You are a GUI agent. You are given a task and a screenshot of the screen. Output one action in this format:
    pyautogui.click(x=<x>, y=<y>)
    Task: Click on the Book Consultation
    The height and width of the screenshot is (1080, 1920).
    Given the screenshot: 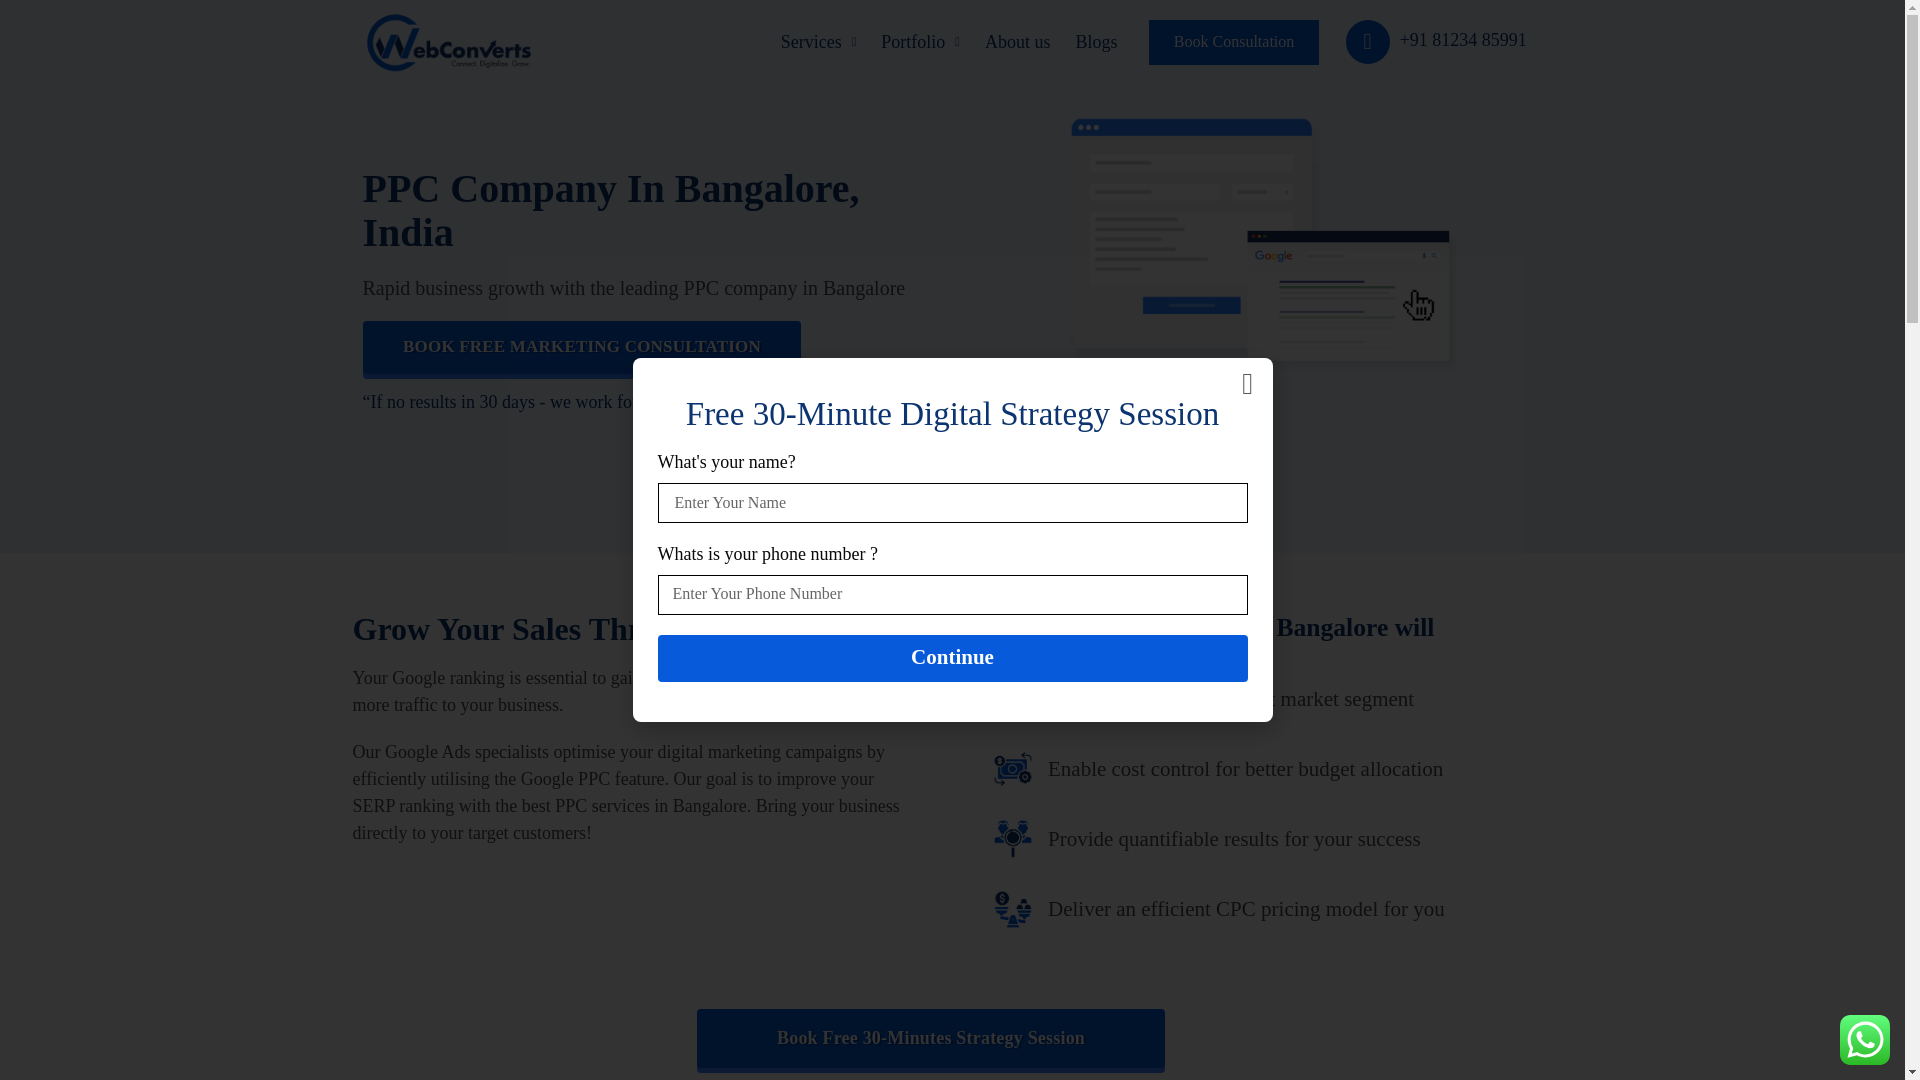 What is the action you would take?
    pyautogui.click(x=1234, y=42)
    